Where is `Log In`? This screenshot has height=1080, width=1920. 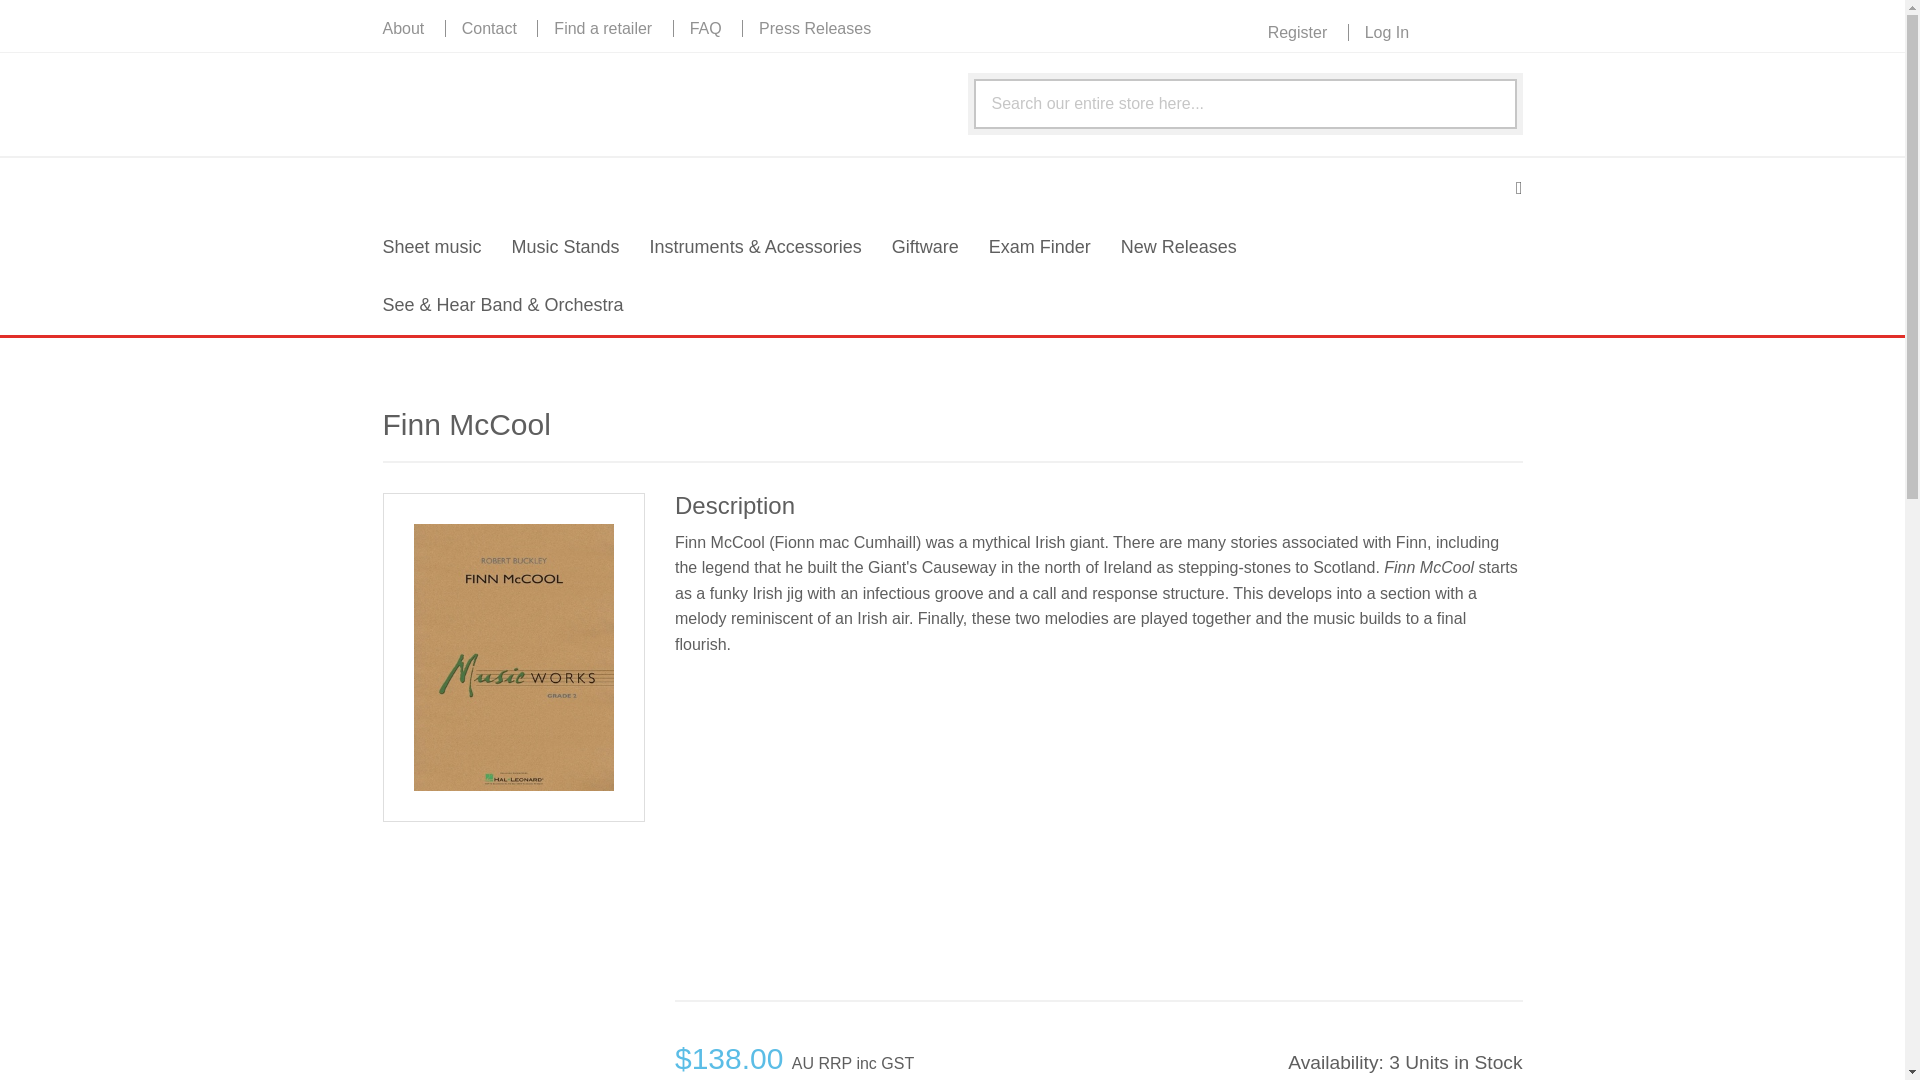 Log In is located at coordinates (1386, 32).